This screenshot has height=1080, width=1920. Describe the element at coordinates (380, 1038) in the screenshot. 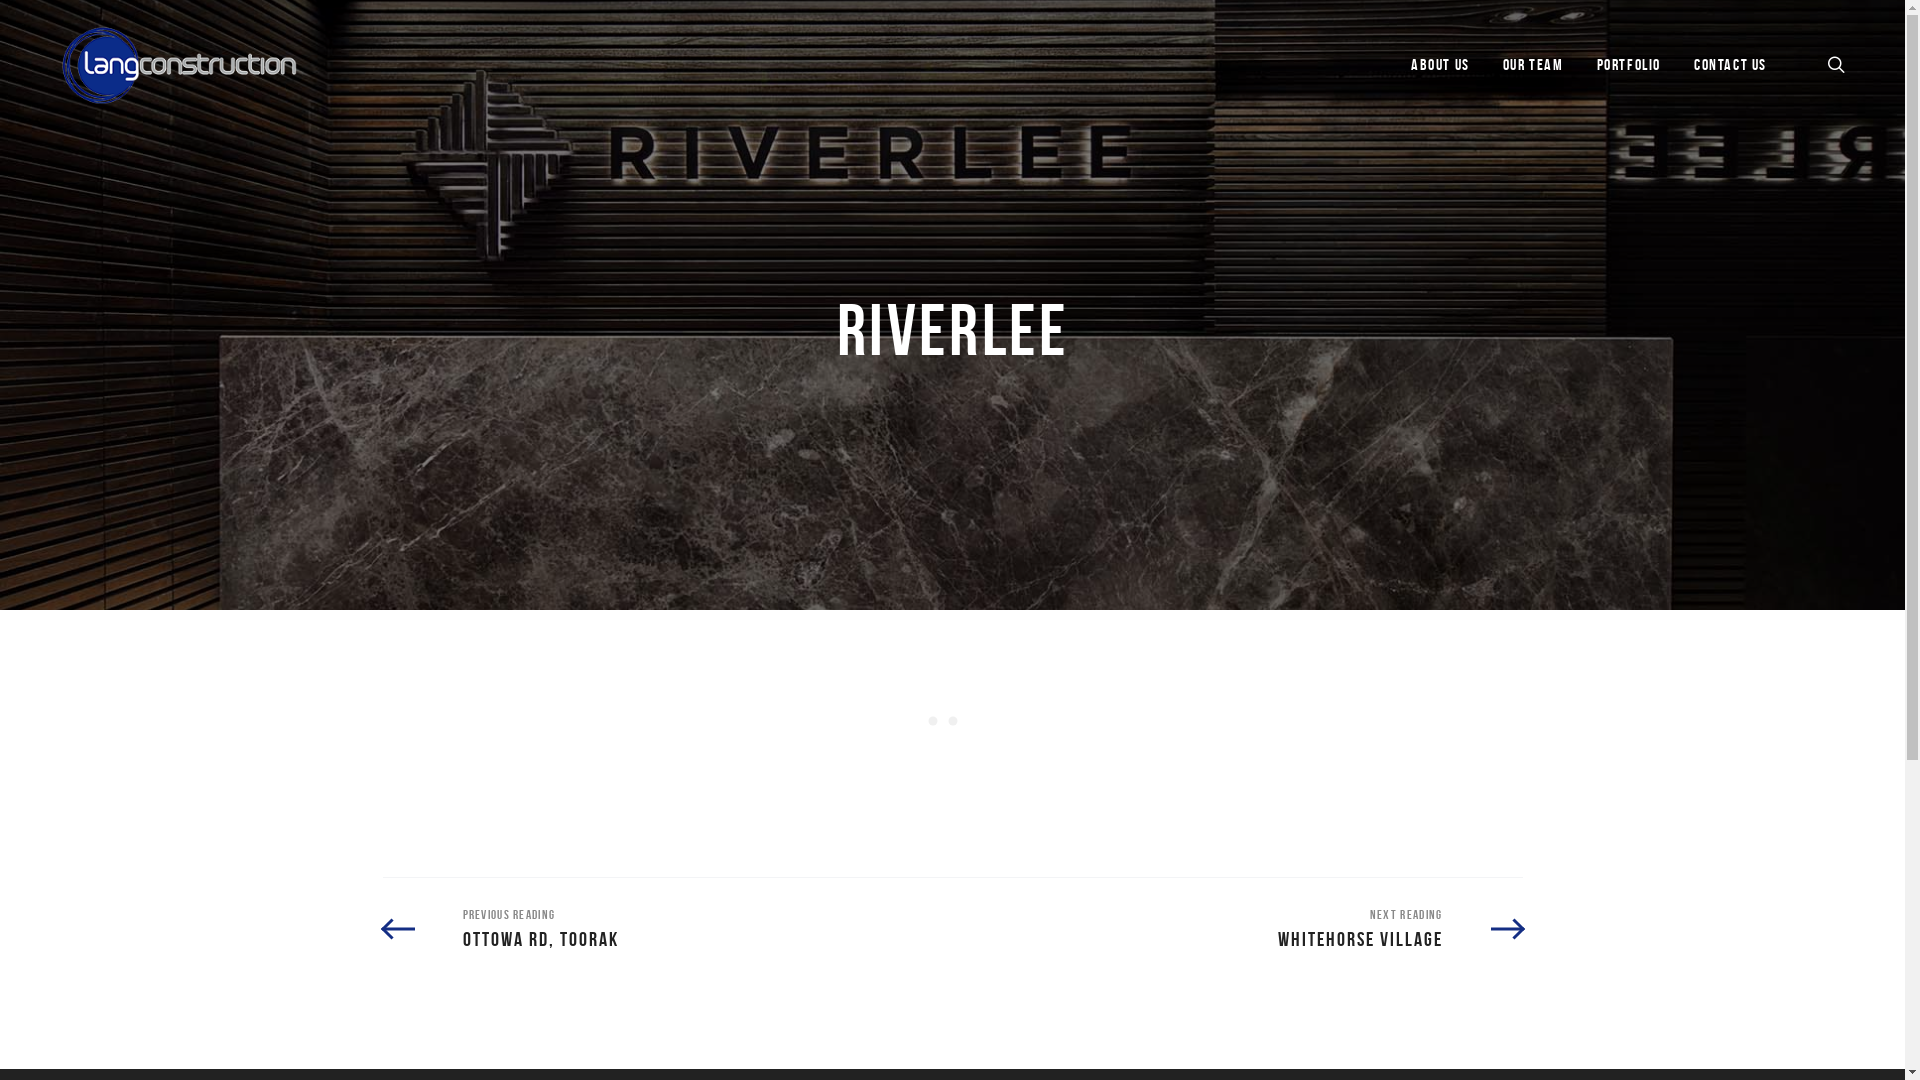

I see `Be Like That.` at that location.